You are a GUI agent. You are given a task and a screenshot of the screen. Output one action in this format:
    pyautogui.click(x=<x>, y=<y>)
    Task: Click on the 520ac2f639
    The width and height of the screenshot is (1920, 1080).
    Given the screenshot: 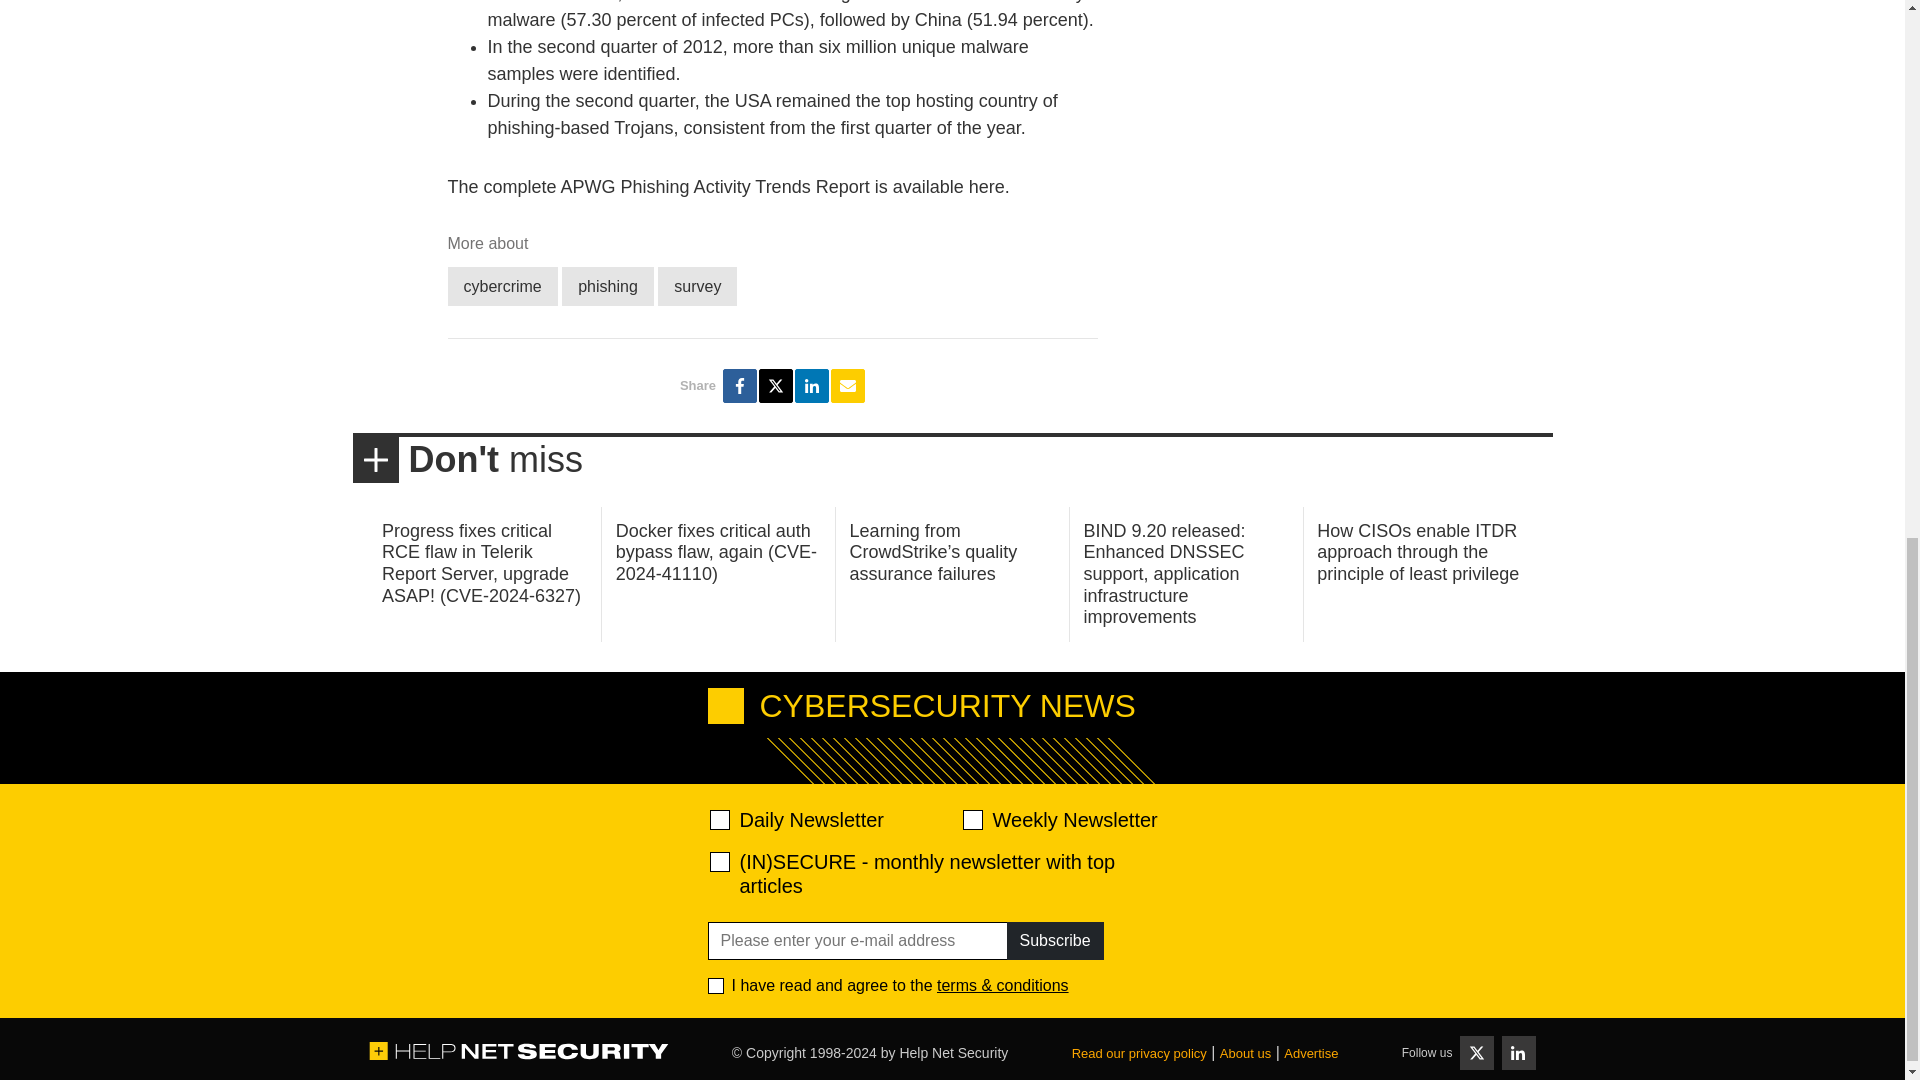 What is the action you would take?
    pyautogui.click(x=720, y=820)
    